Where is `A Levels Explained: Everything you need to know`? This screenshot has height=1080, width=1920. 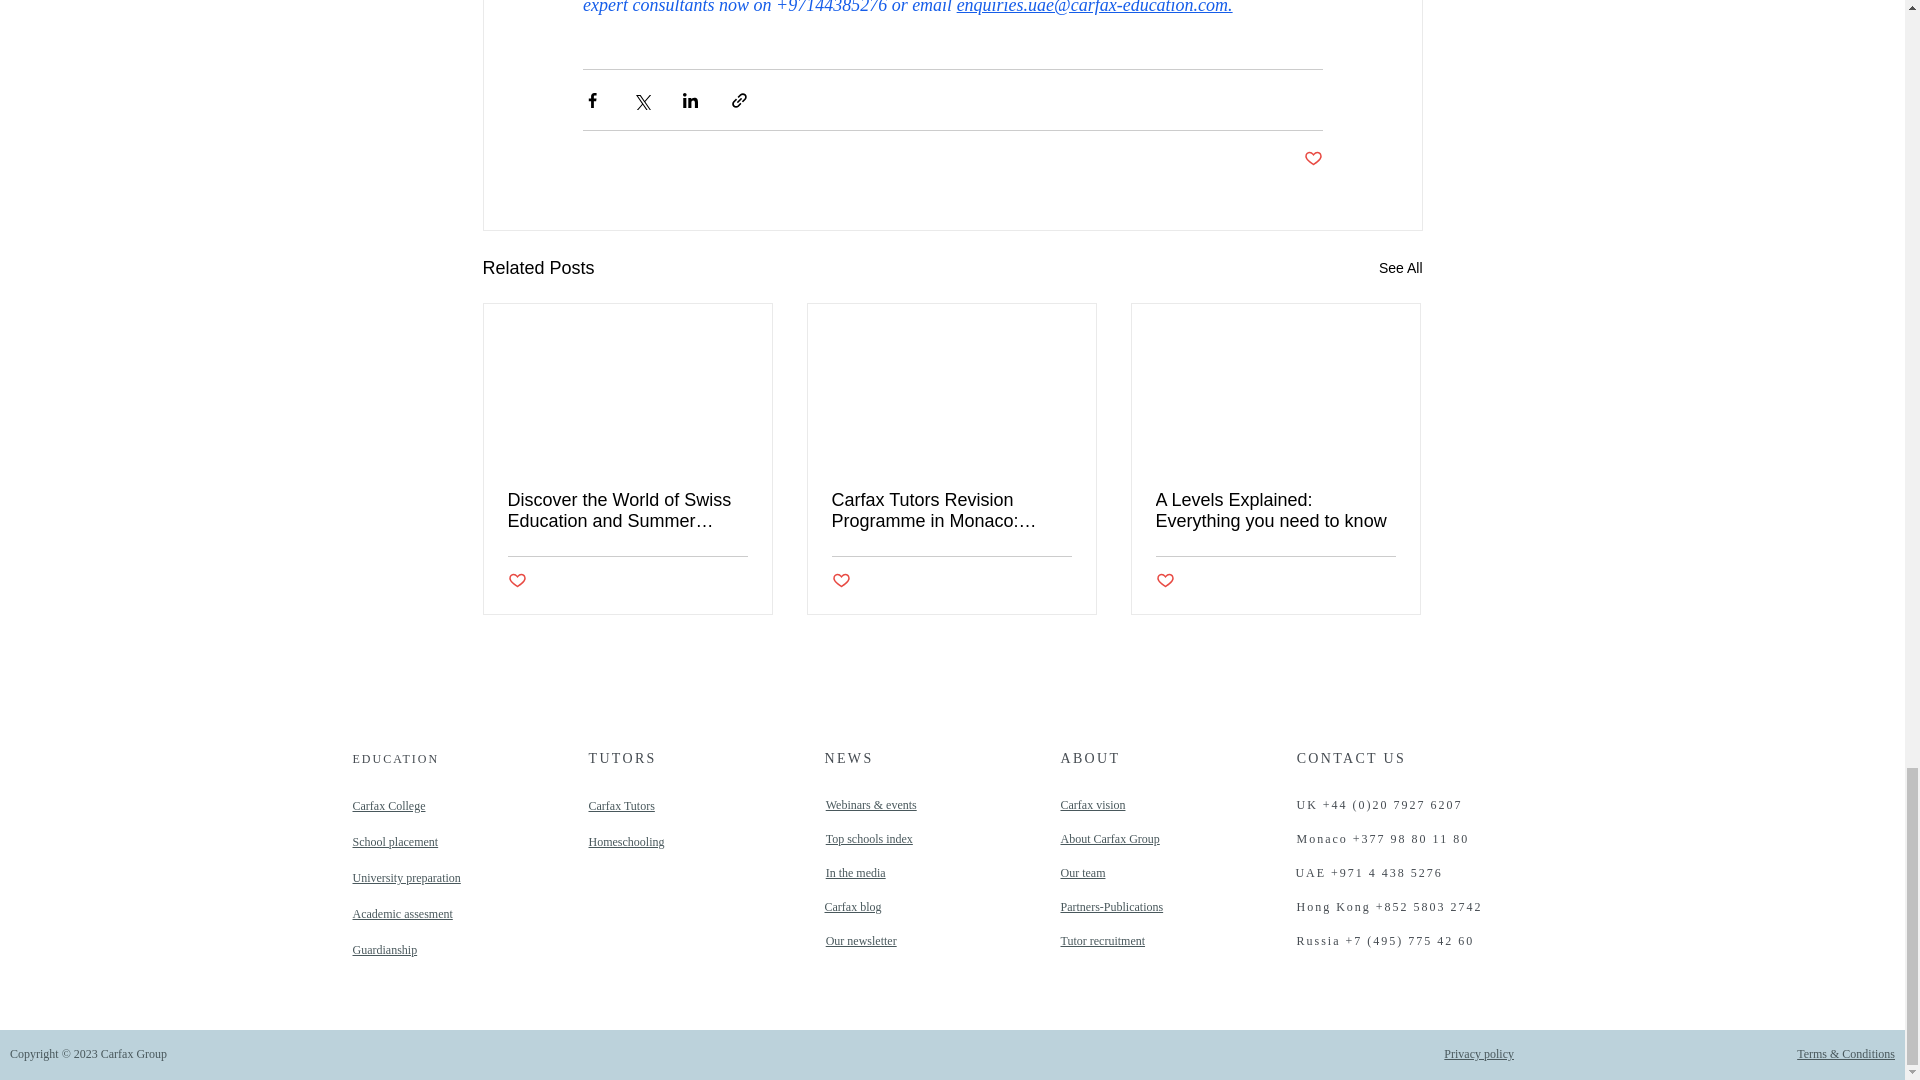 A Levels Explained: Everything you need to know is located at coordinates (1275, 511).